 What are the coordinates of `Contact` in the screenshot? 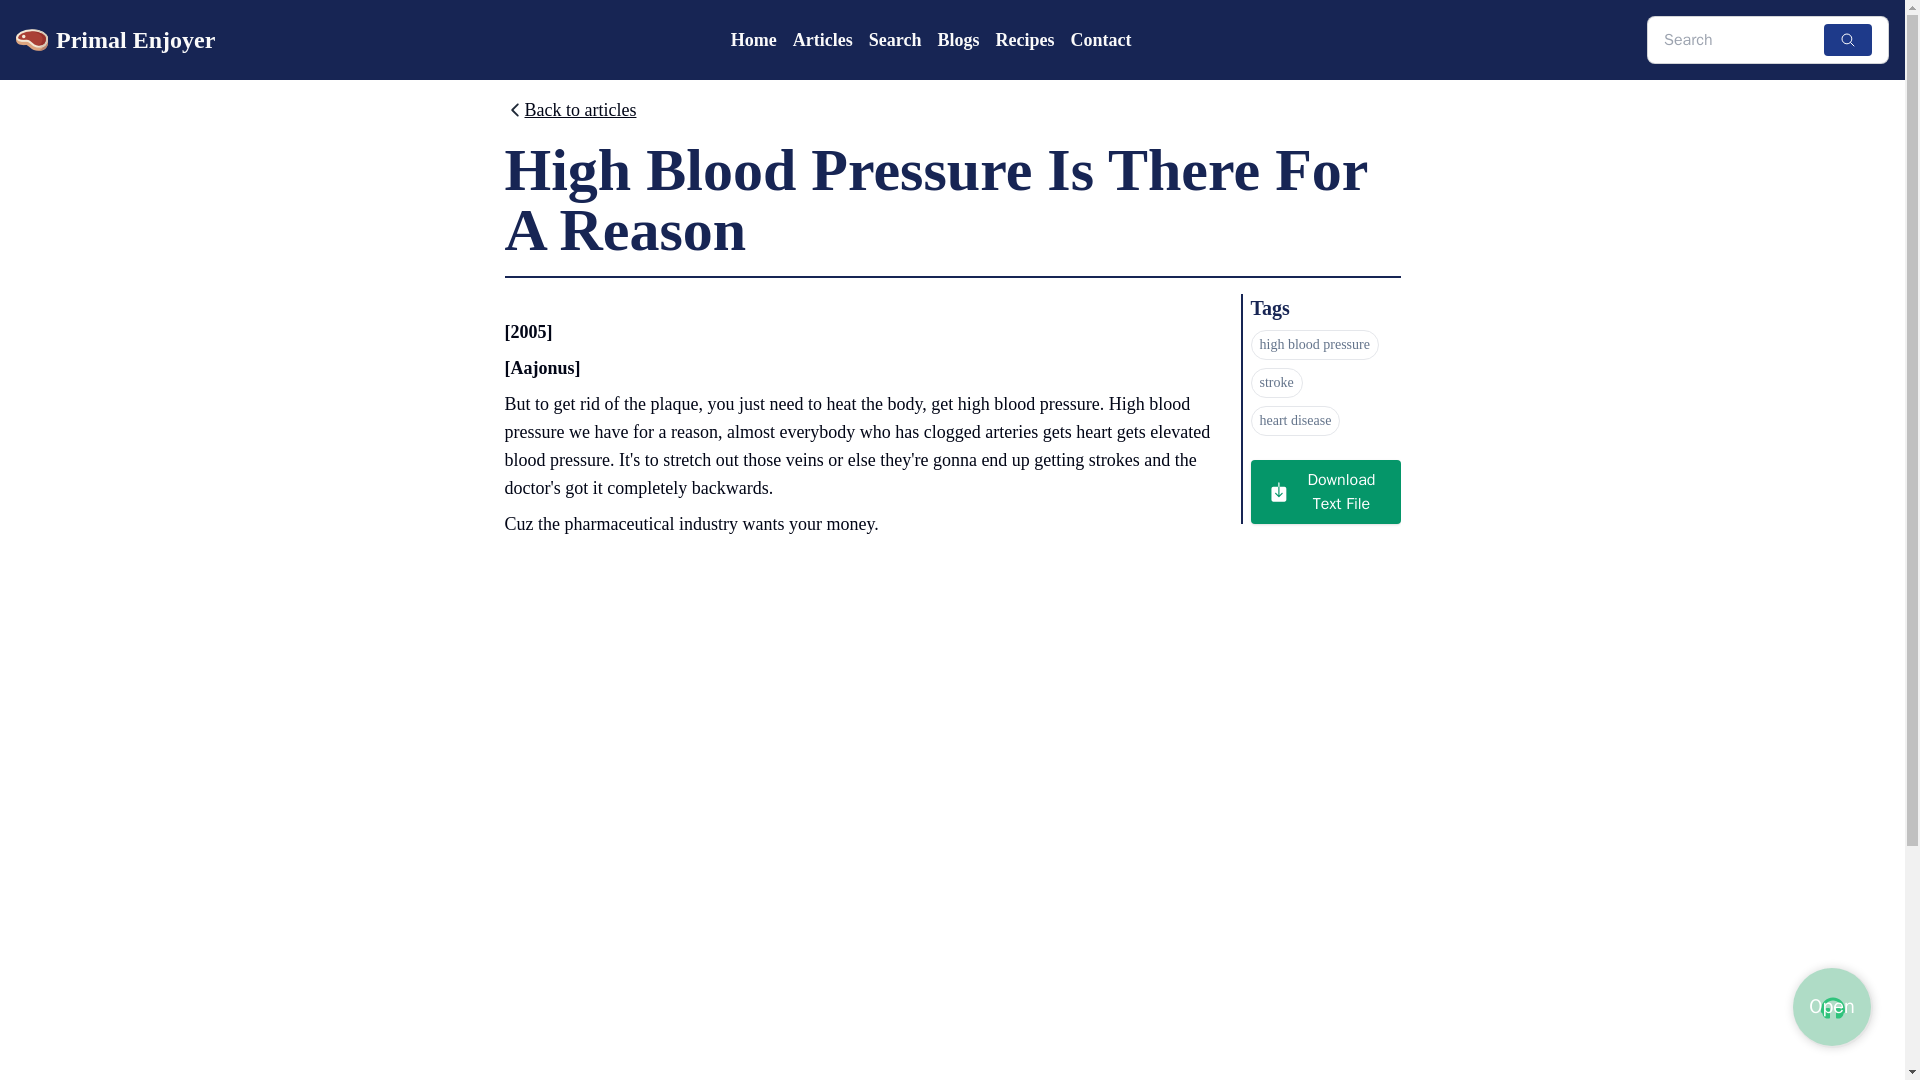 It's located at (1100, 40).